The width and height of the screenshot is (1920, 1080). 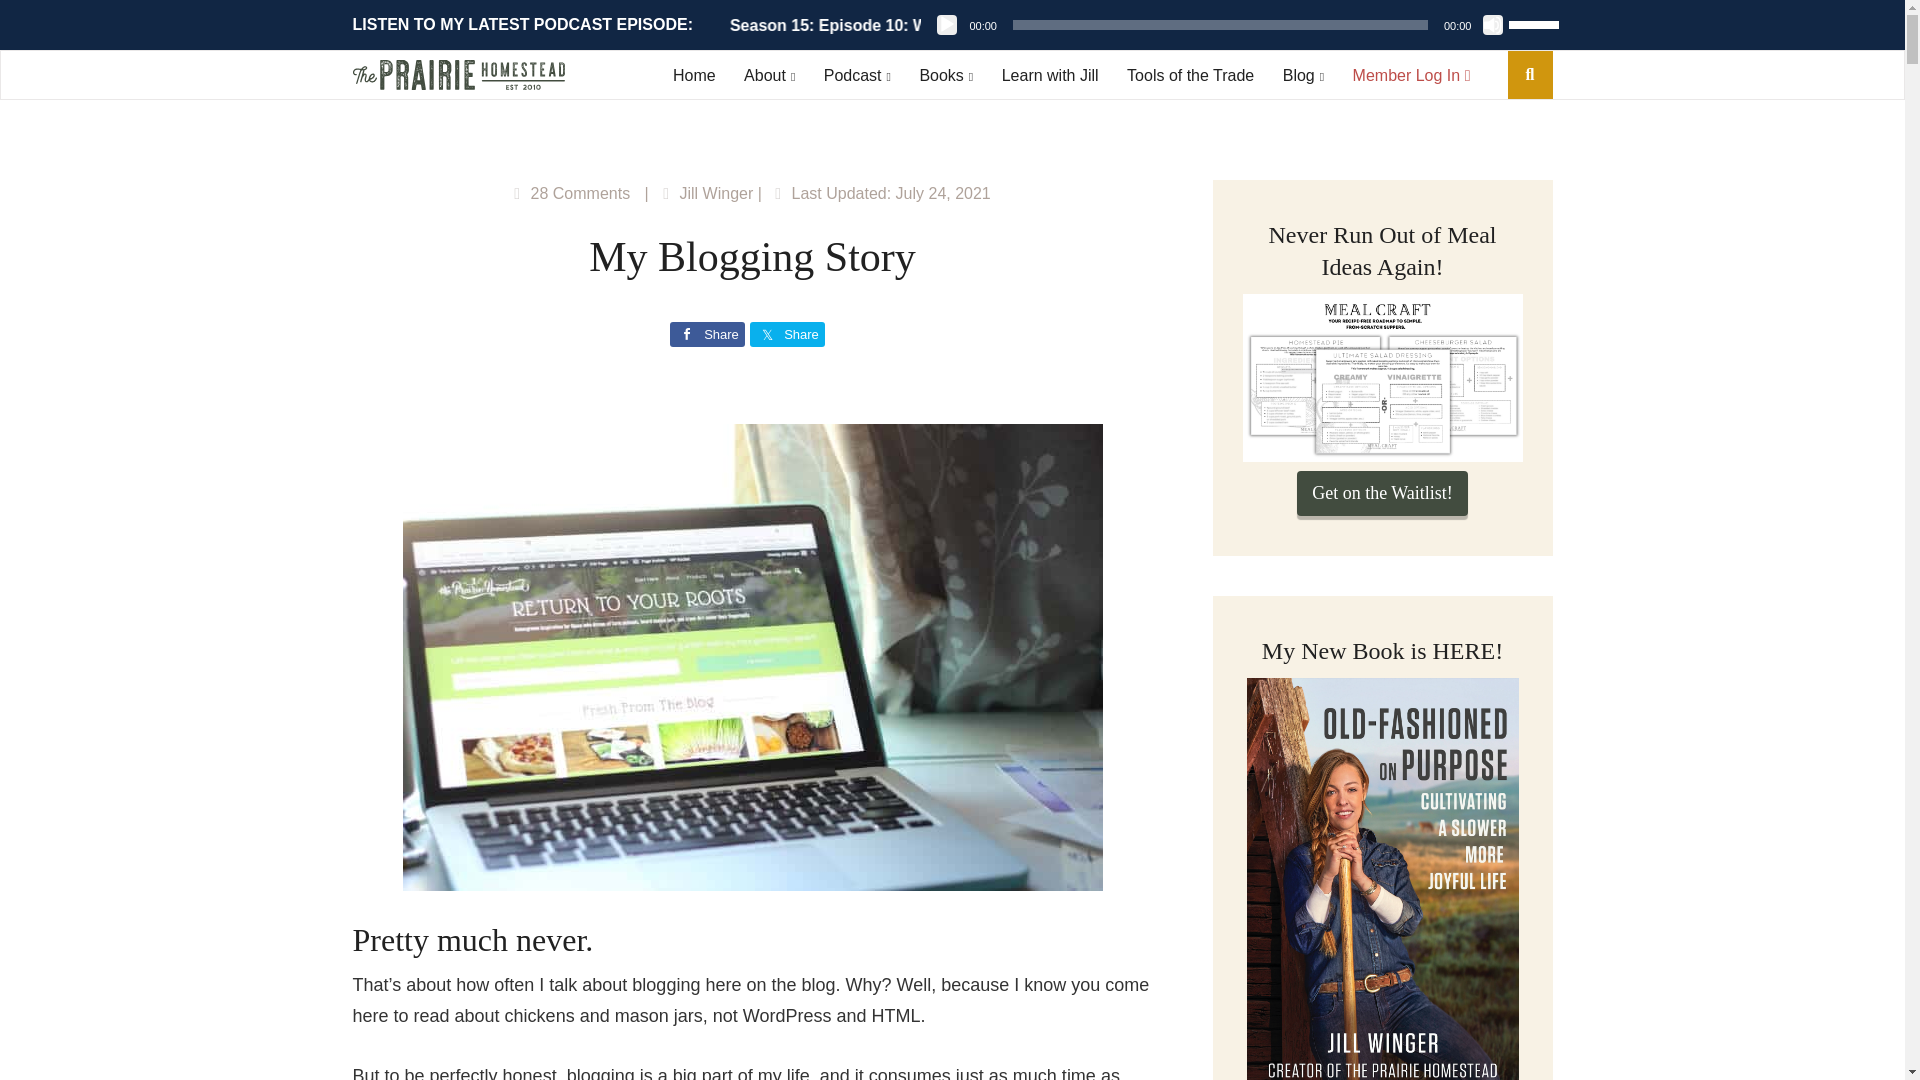 I want to click on Learn with Jill, so click(x=1050, y=74).